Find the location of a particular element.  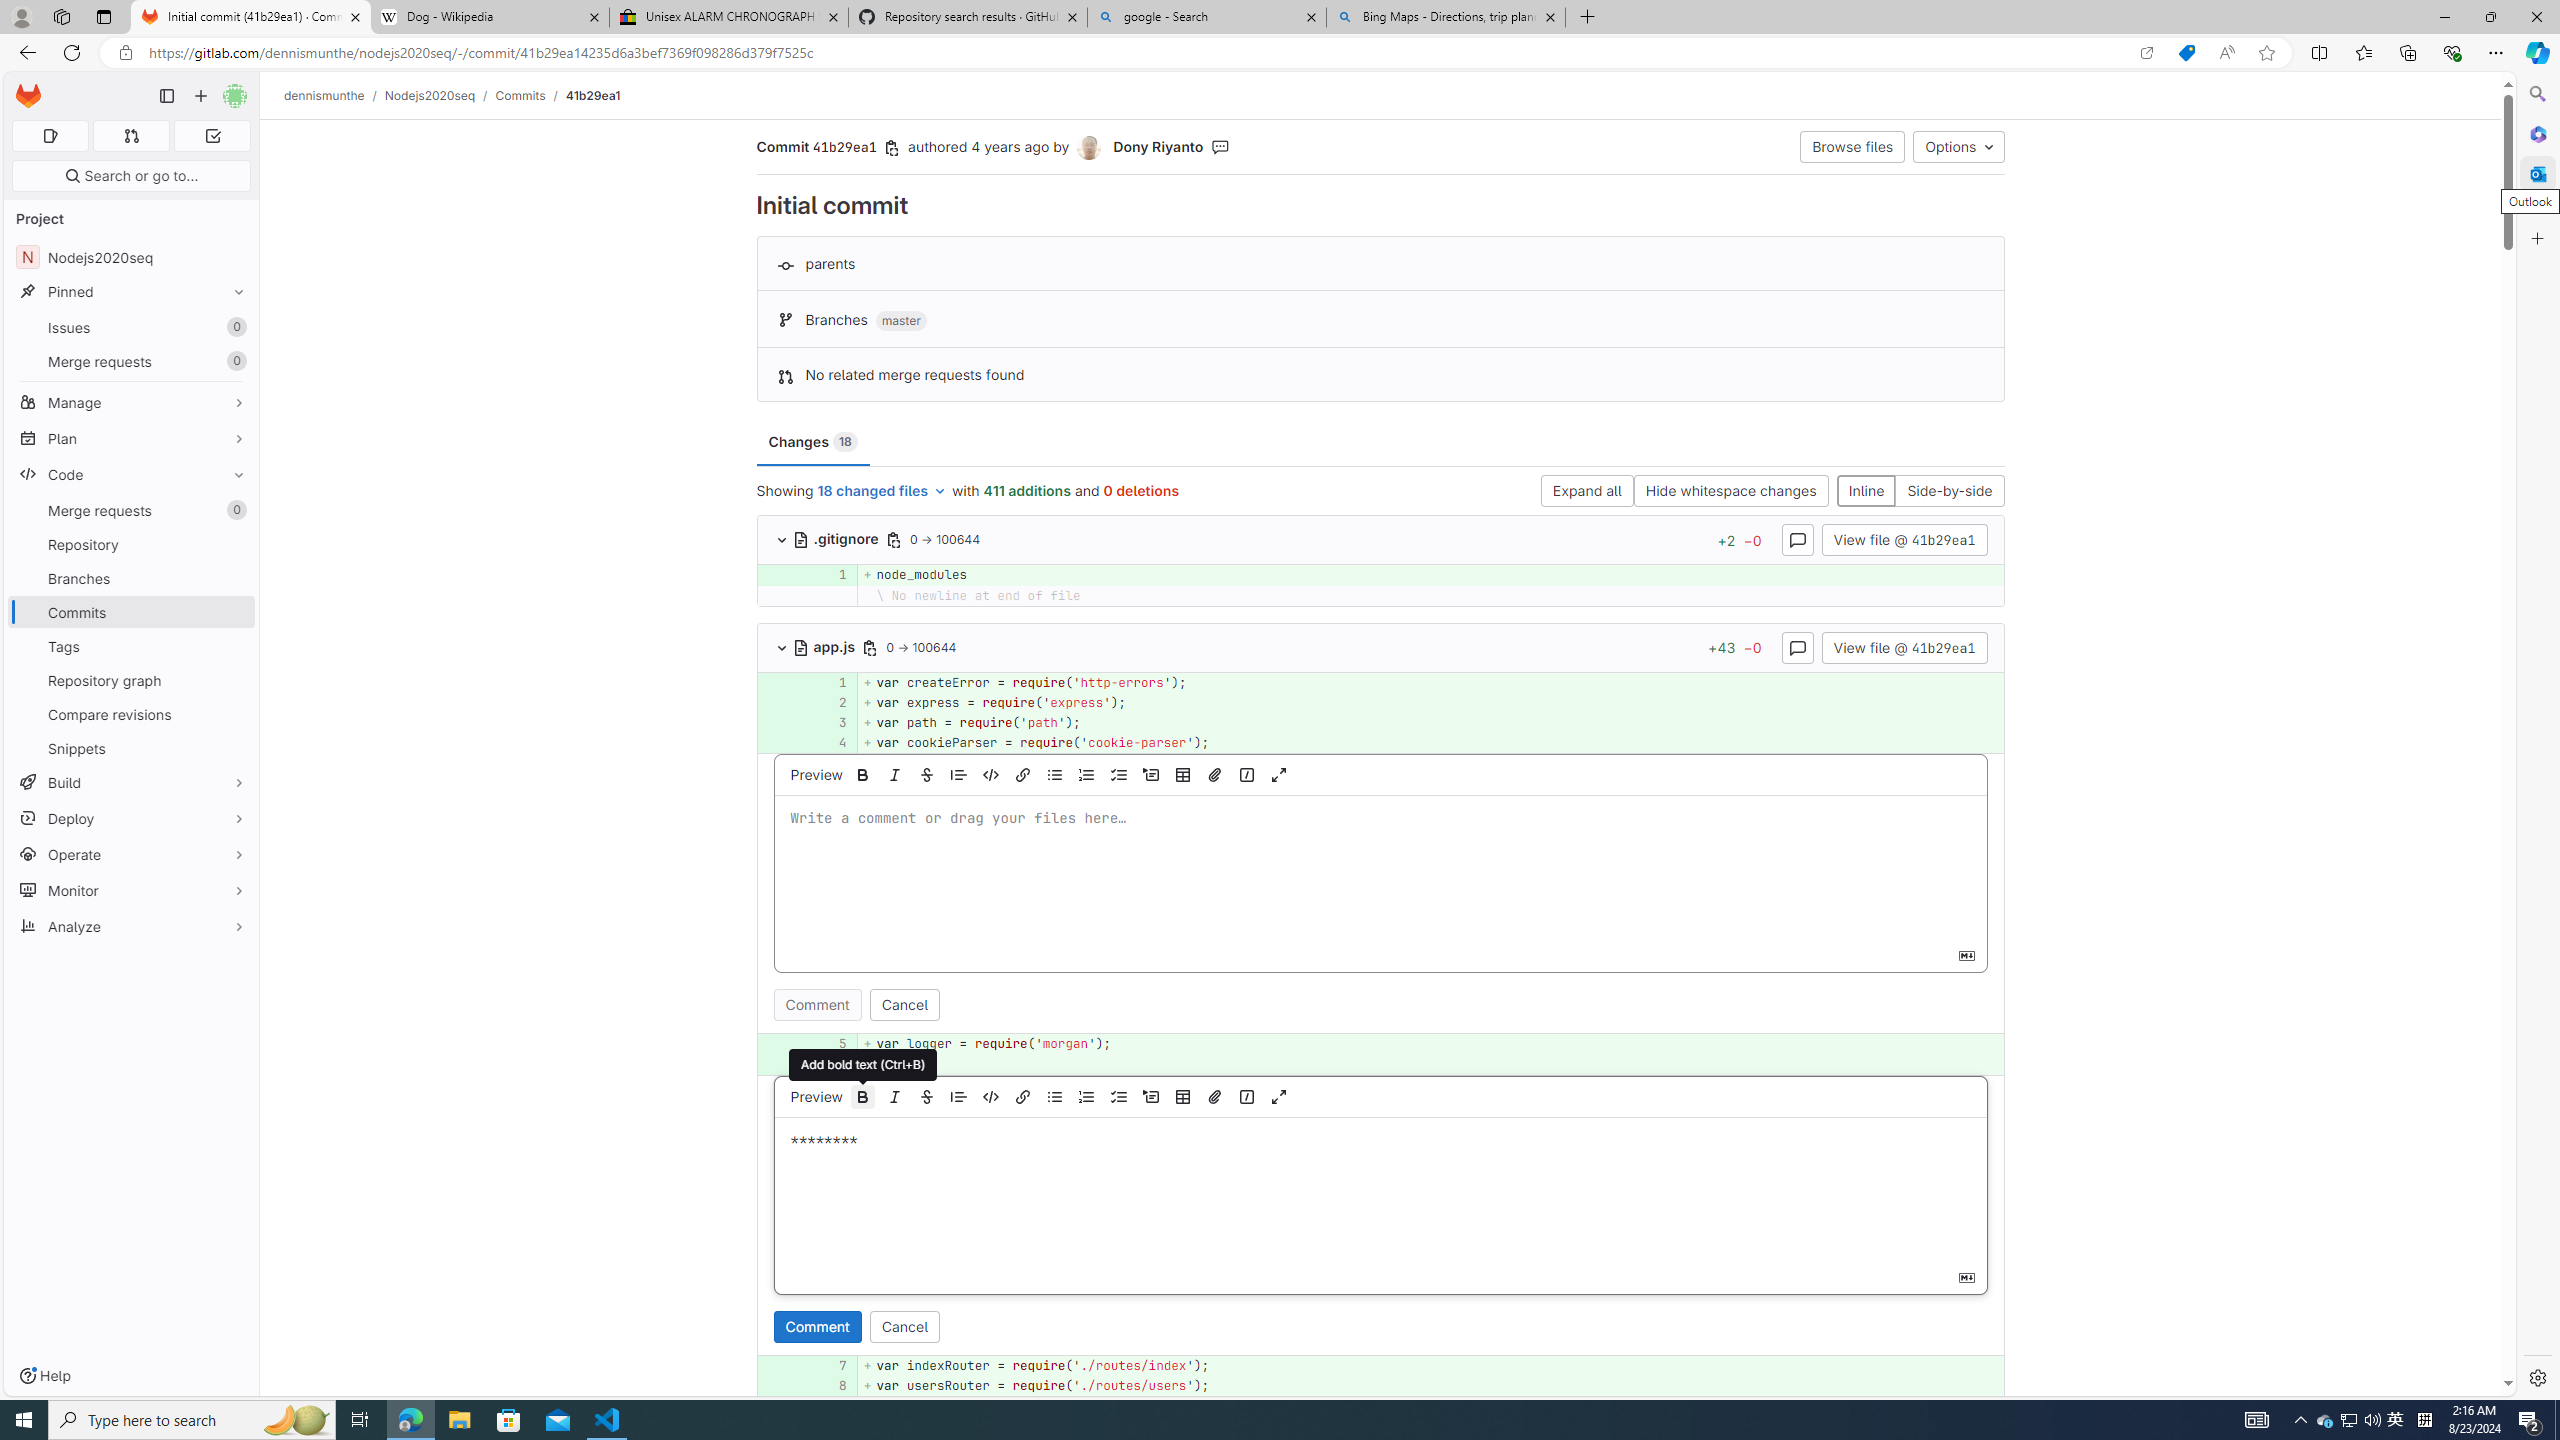

3 is located at coordinates (832, 722).